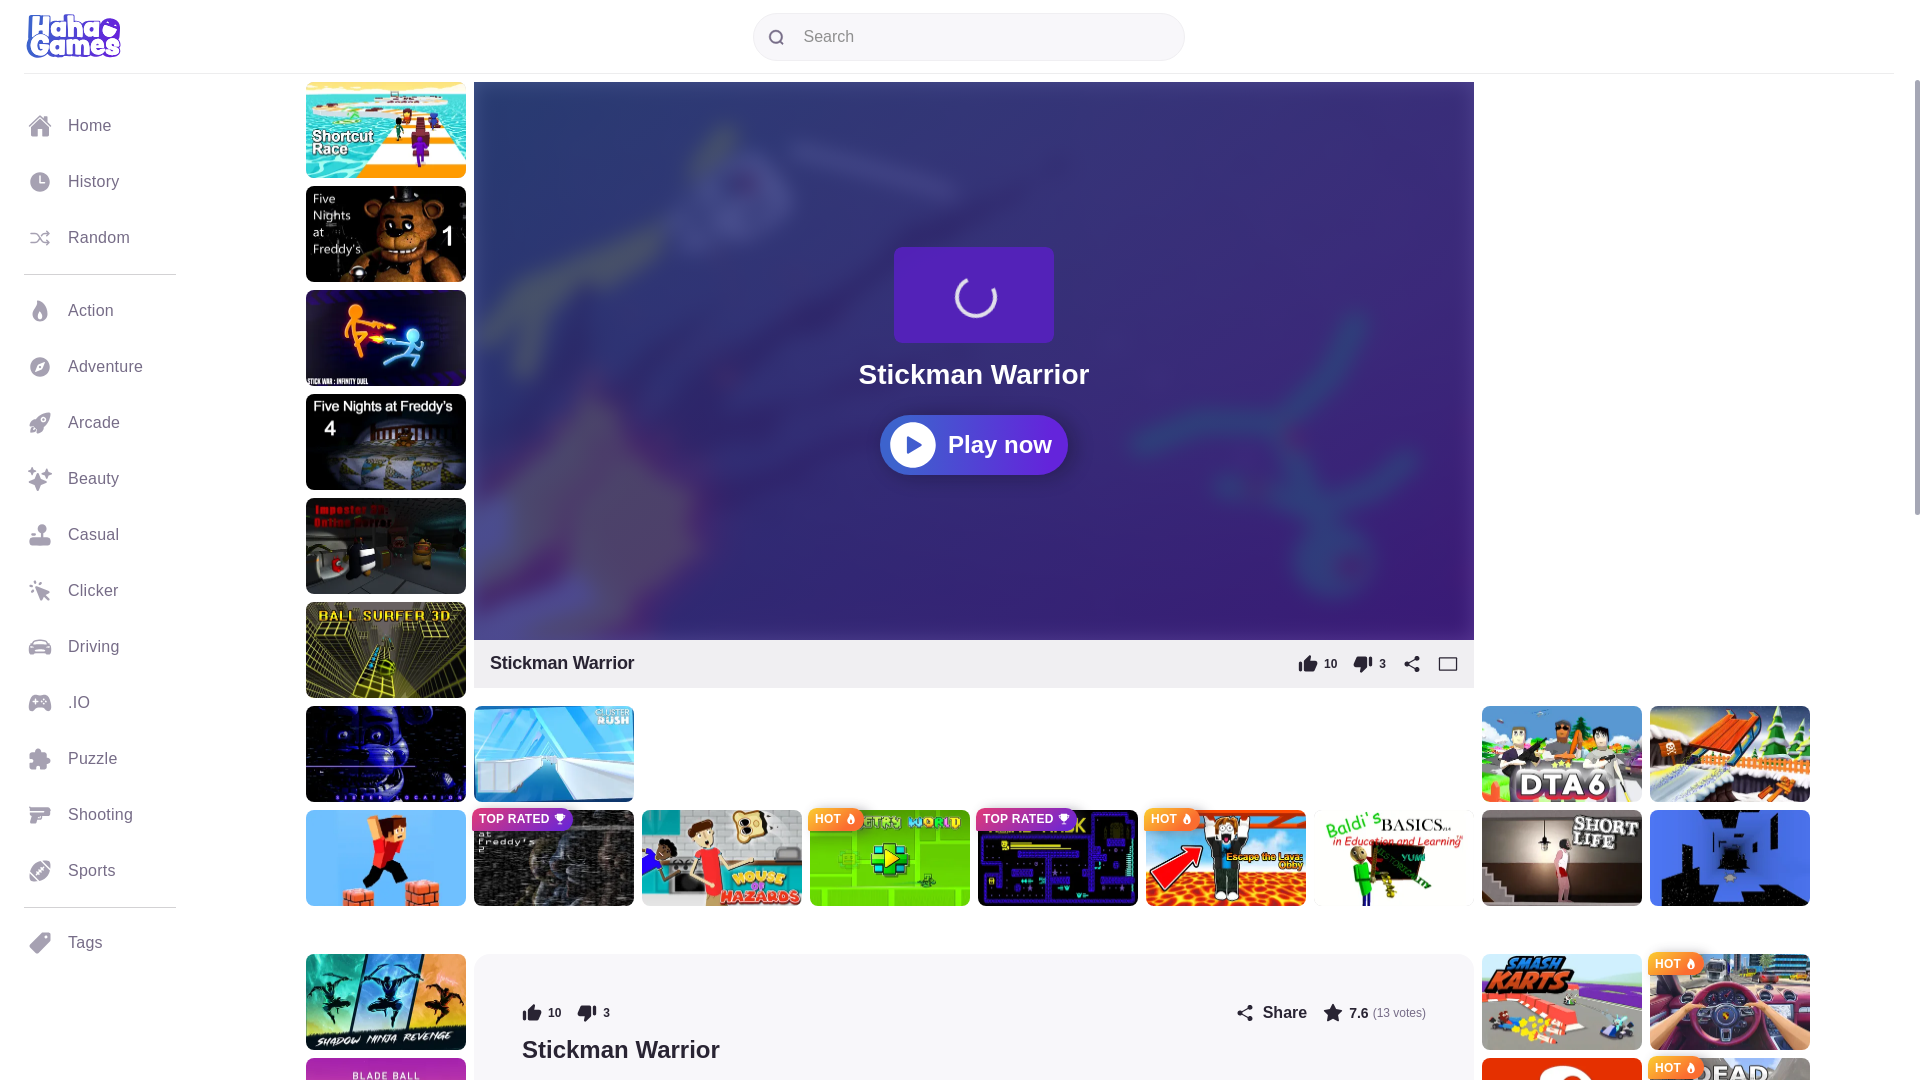 The height and width of the screenshot is (1080, 1920). What do you see at coordinates (100, 758) in the screenshot?
I see `Puzzle` at bounding box center [100, 758].